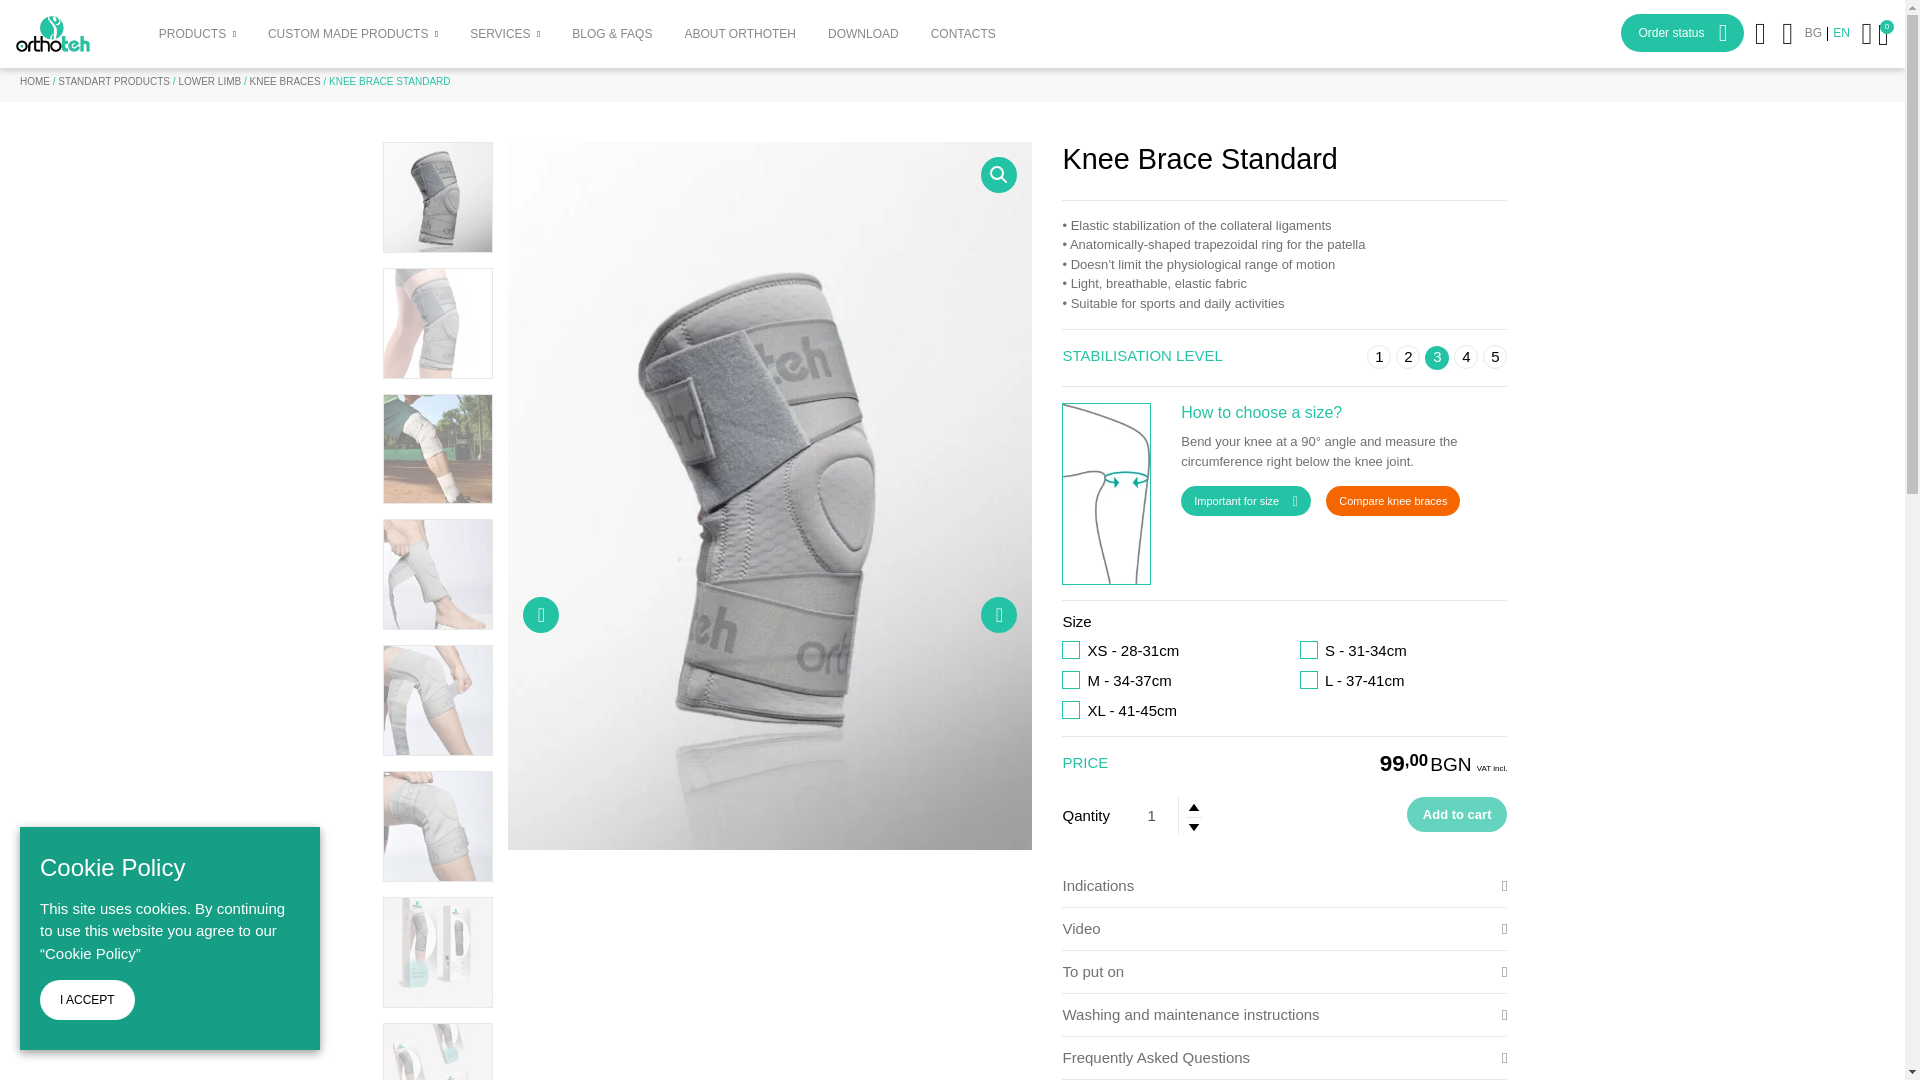 This screenshot has width=1920, height=1080. I want to click on Products, so click(192, 34).